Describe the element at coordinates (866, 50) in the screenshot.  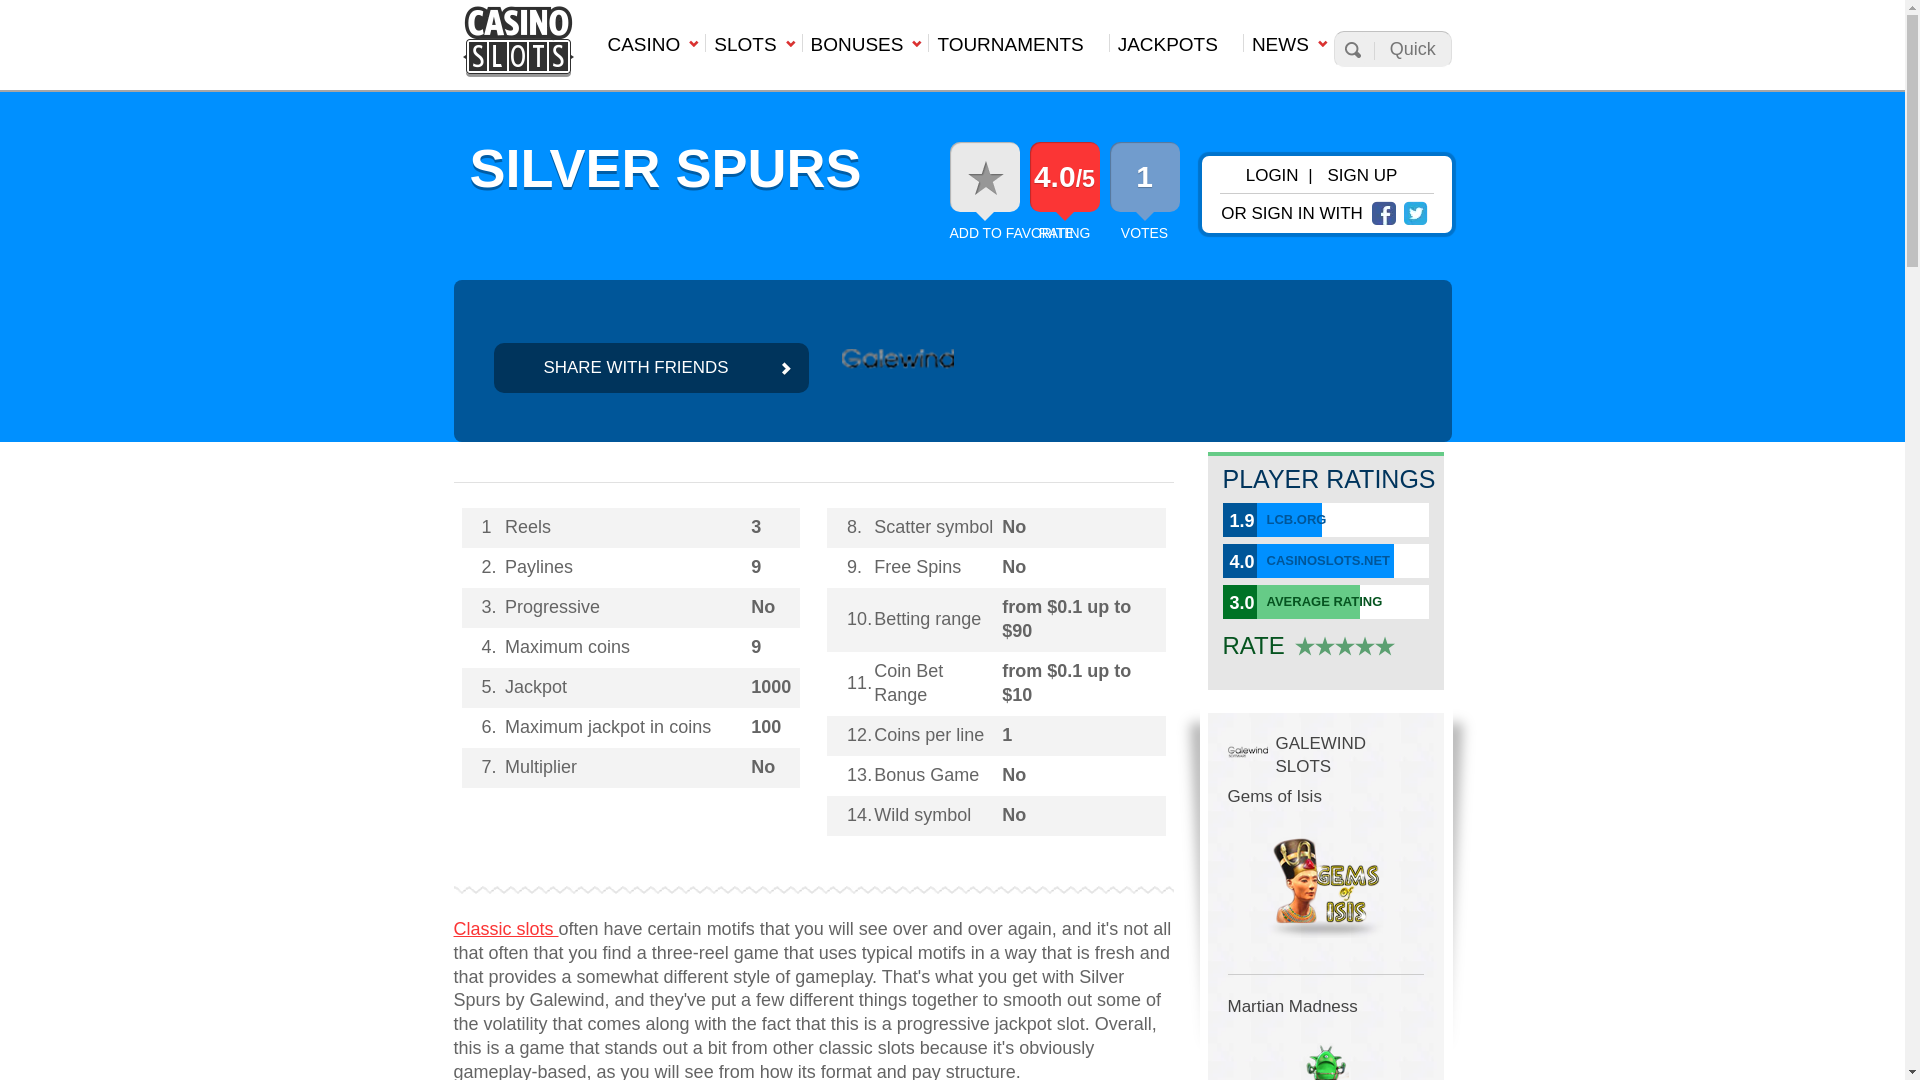
I see `BONUSES` at that location.